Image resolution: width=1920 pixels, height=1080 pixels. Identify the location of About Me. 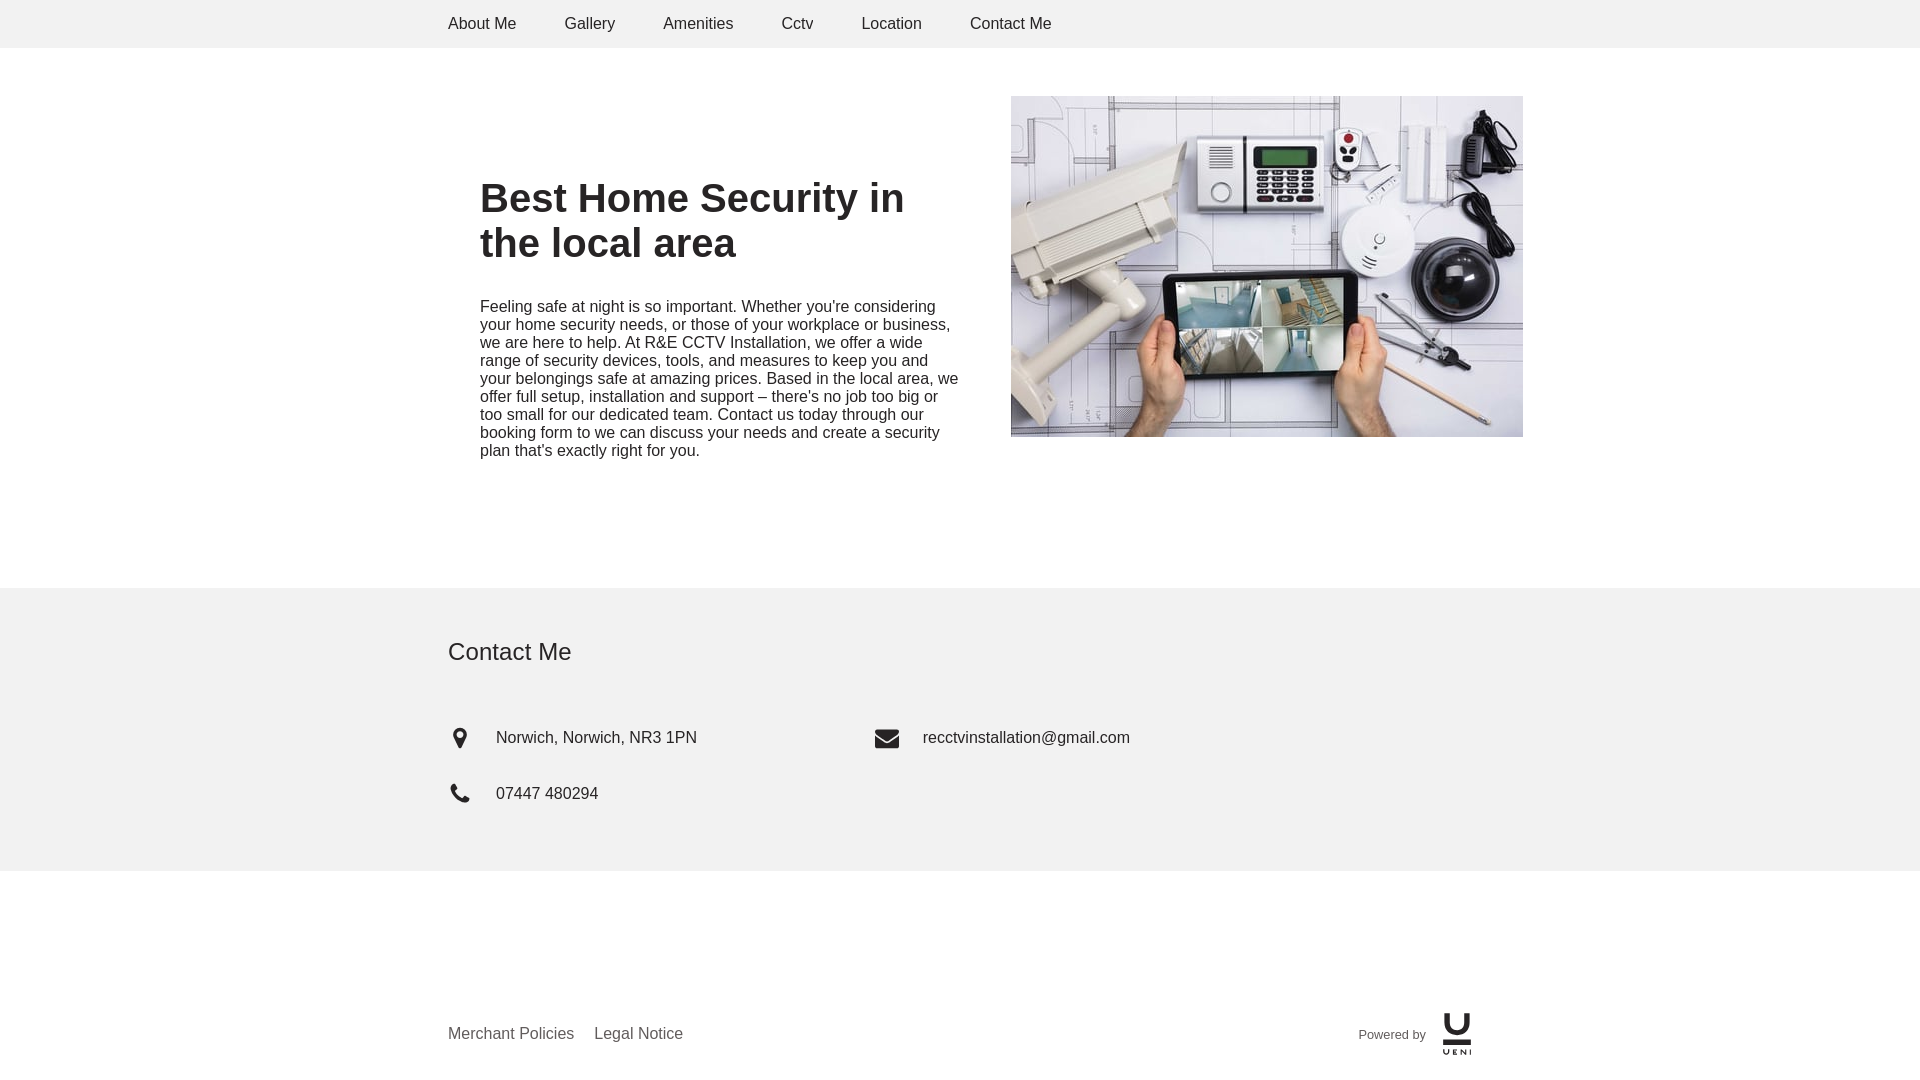
(482, 24).